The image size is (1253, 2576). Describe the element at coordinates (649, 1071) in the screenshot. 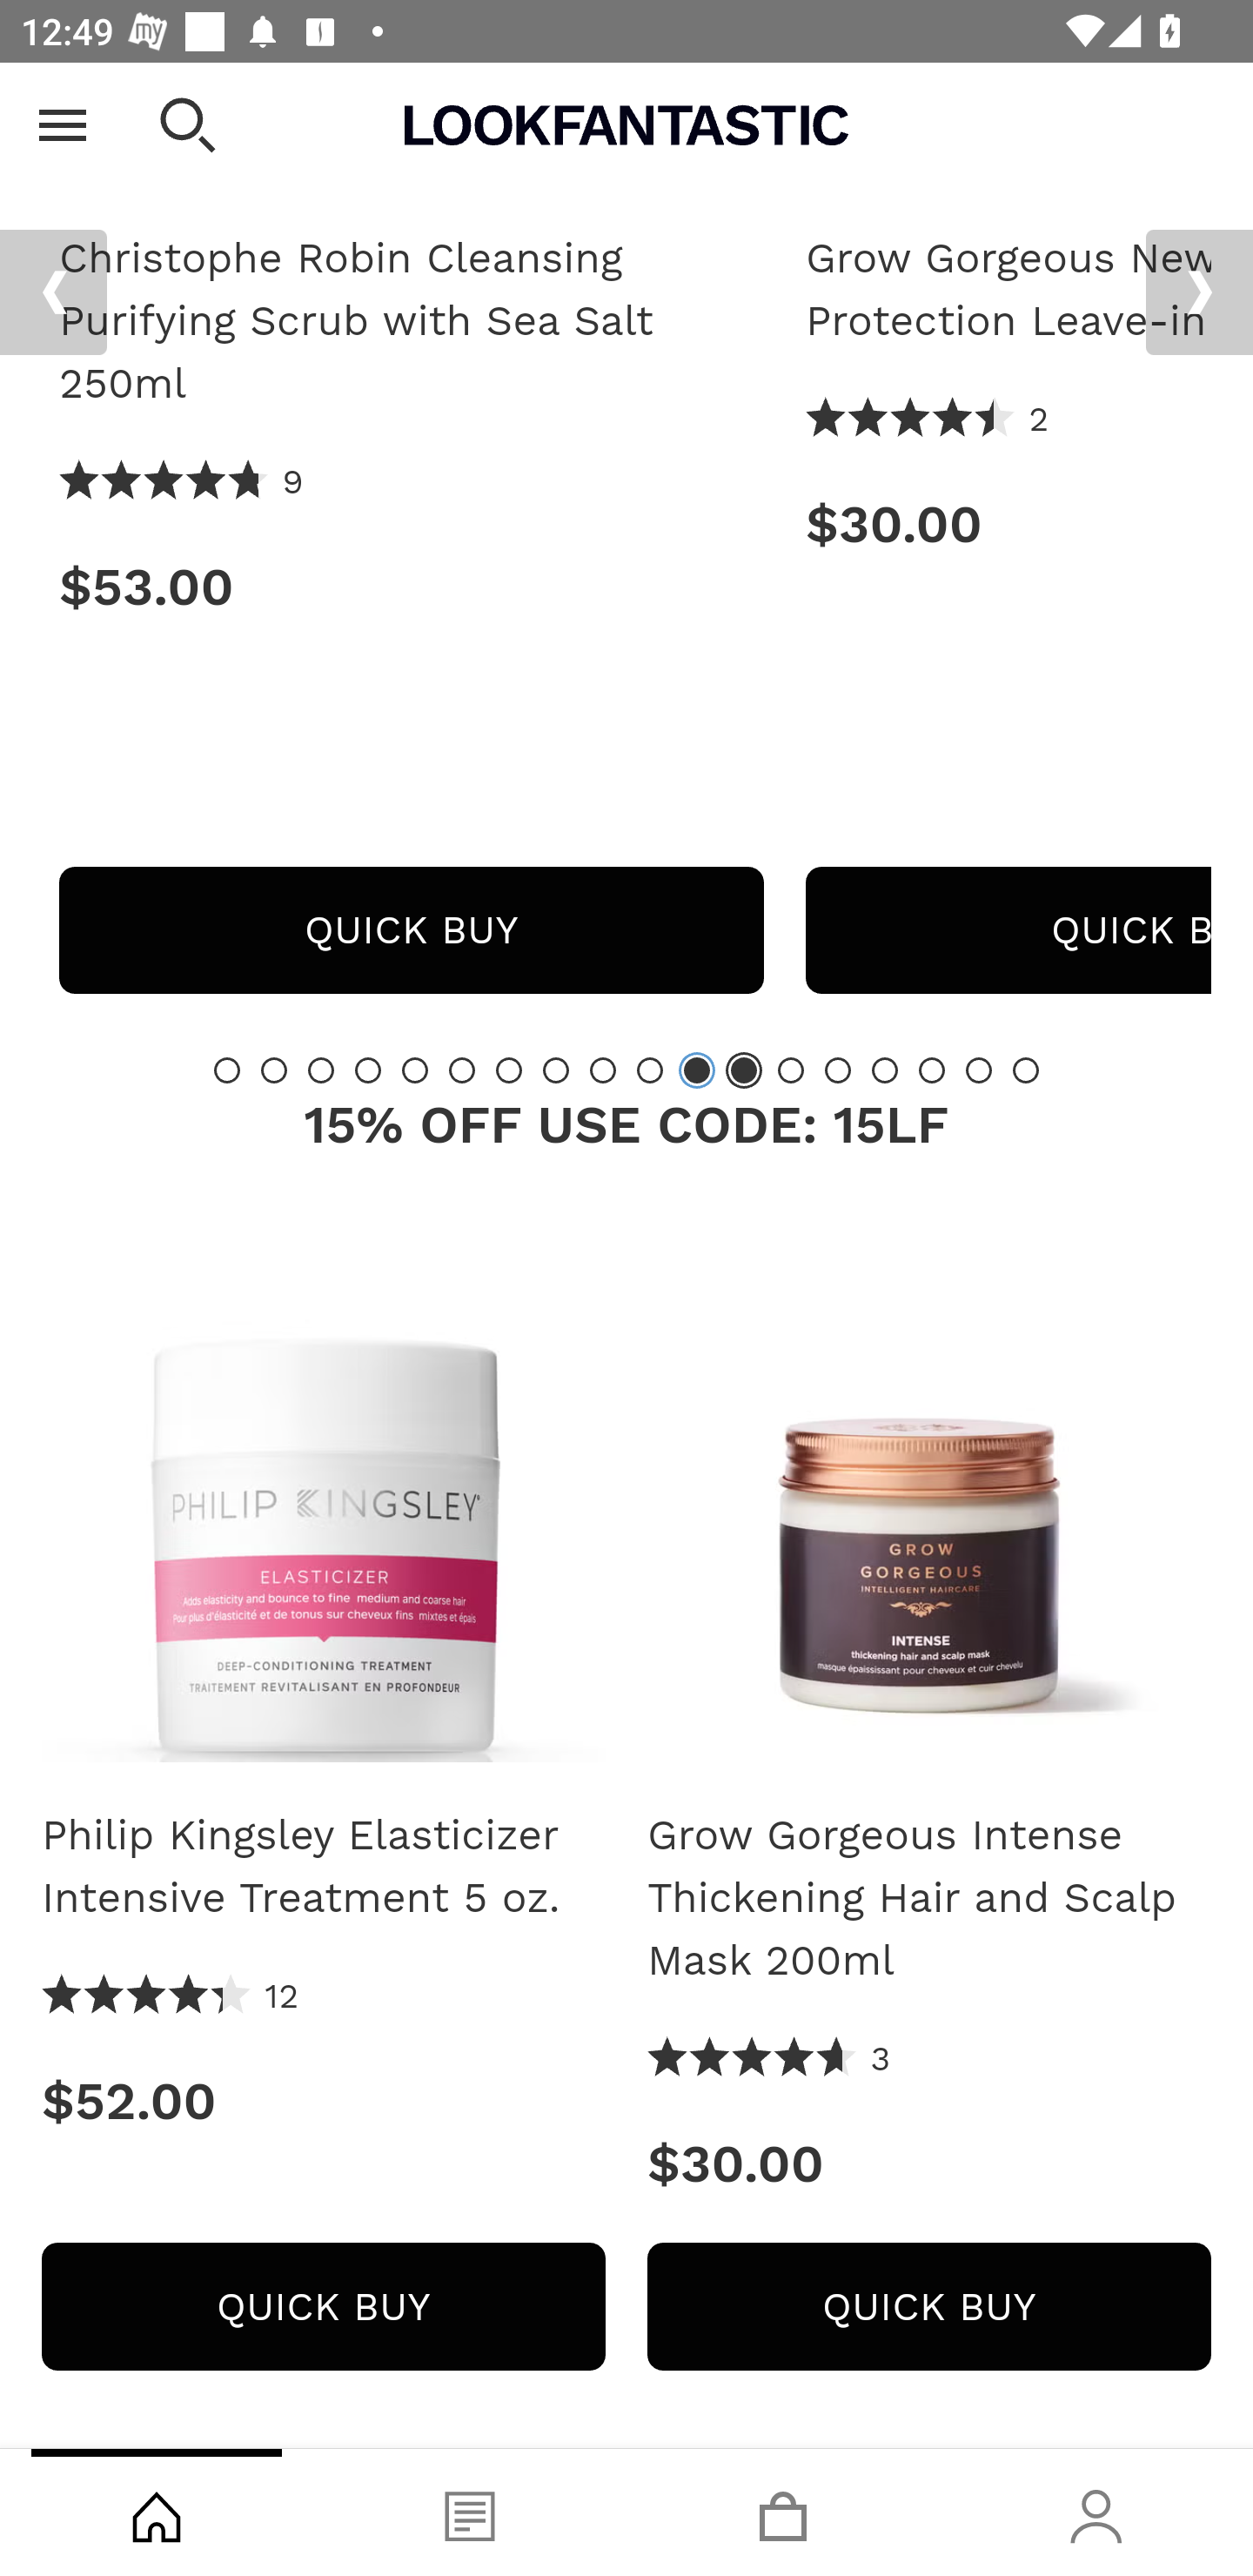

I see `Slide 10` at that location.